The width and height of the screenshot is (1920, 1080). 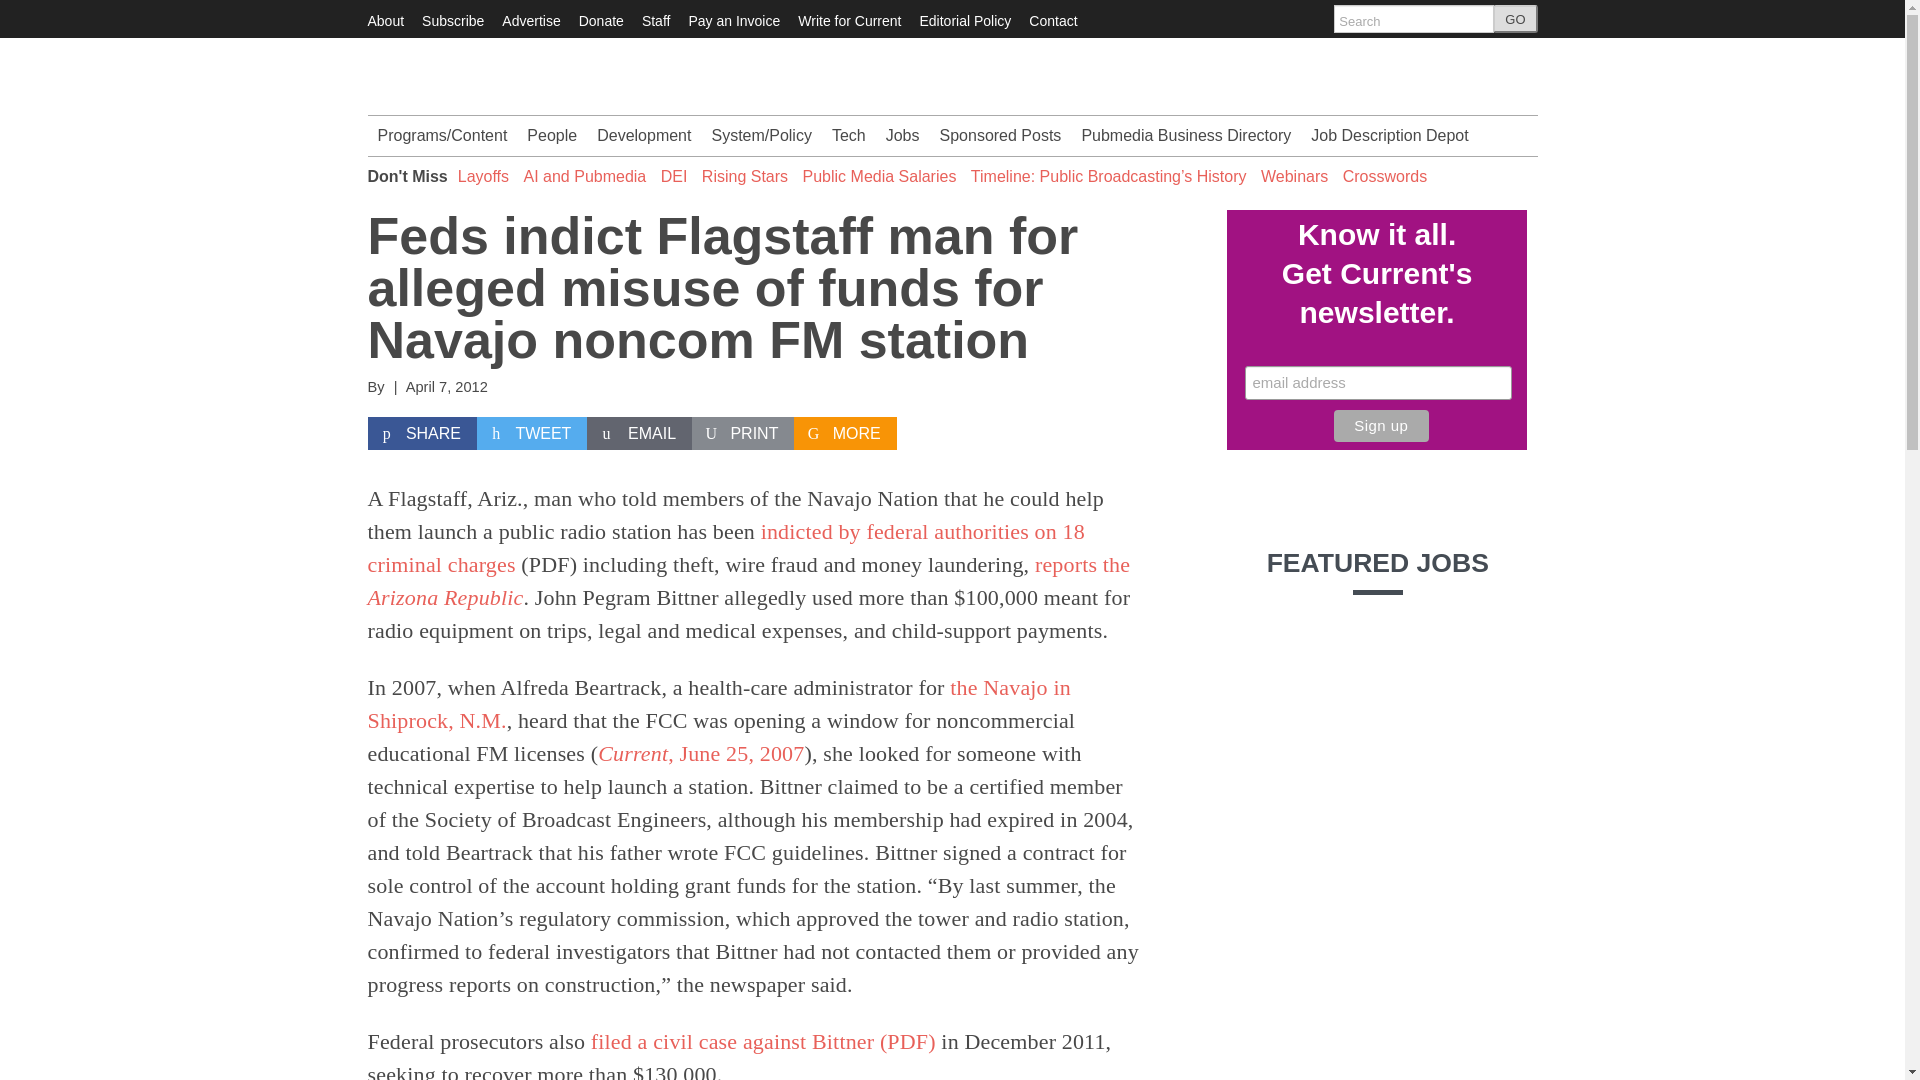 What do you see at coordinates (1515, 19) in the screenshot?
I see `GO` at bounding box center [1515, 19].